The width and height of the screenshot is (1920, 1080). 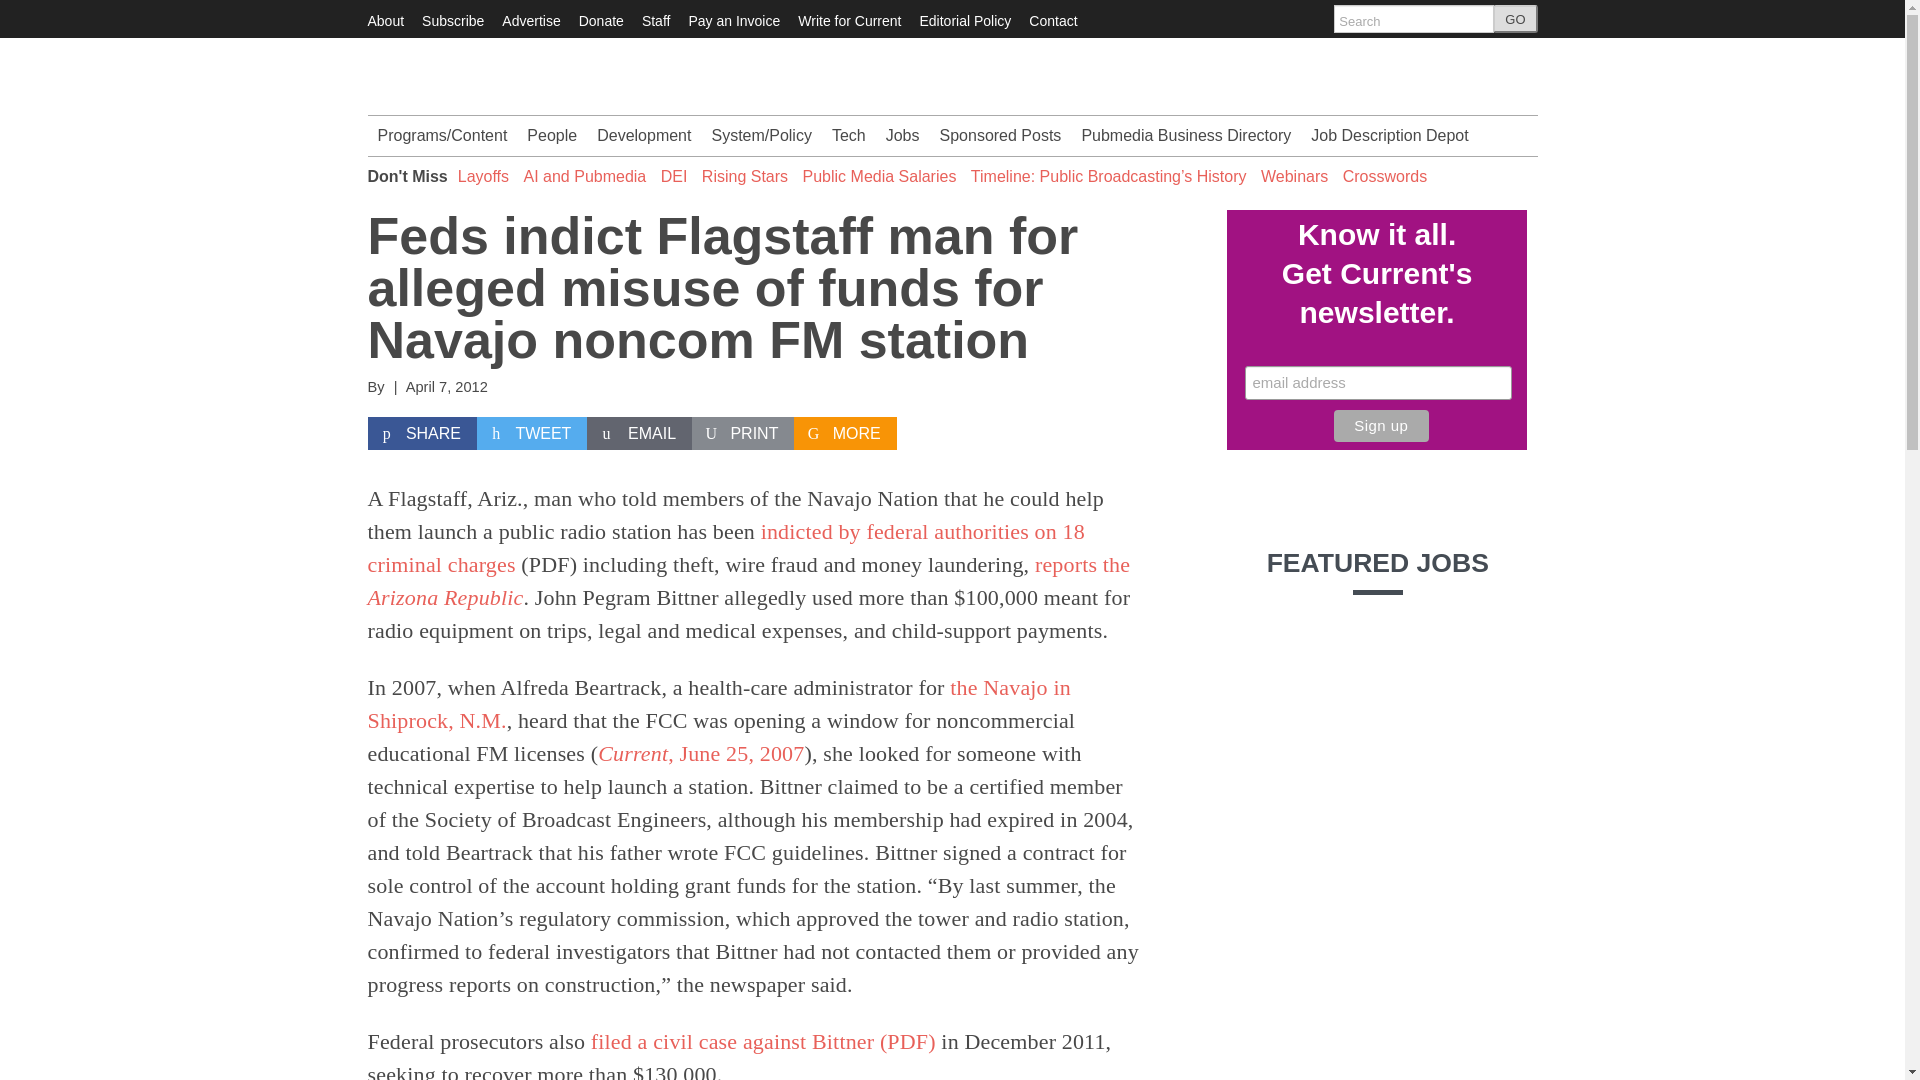 What do you see at coordinates (1515, 19) in the screenshot?
I see `GO` at bounding box center [1515, 19].